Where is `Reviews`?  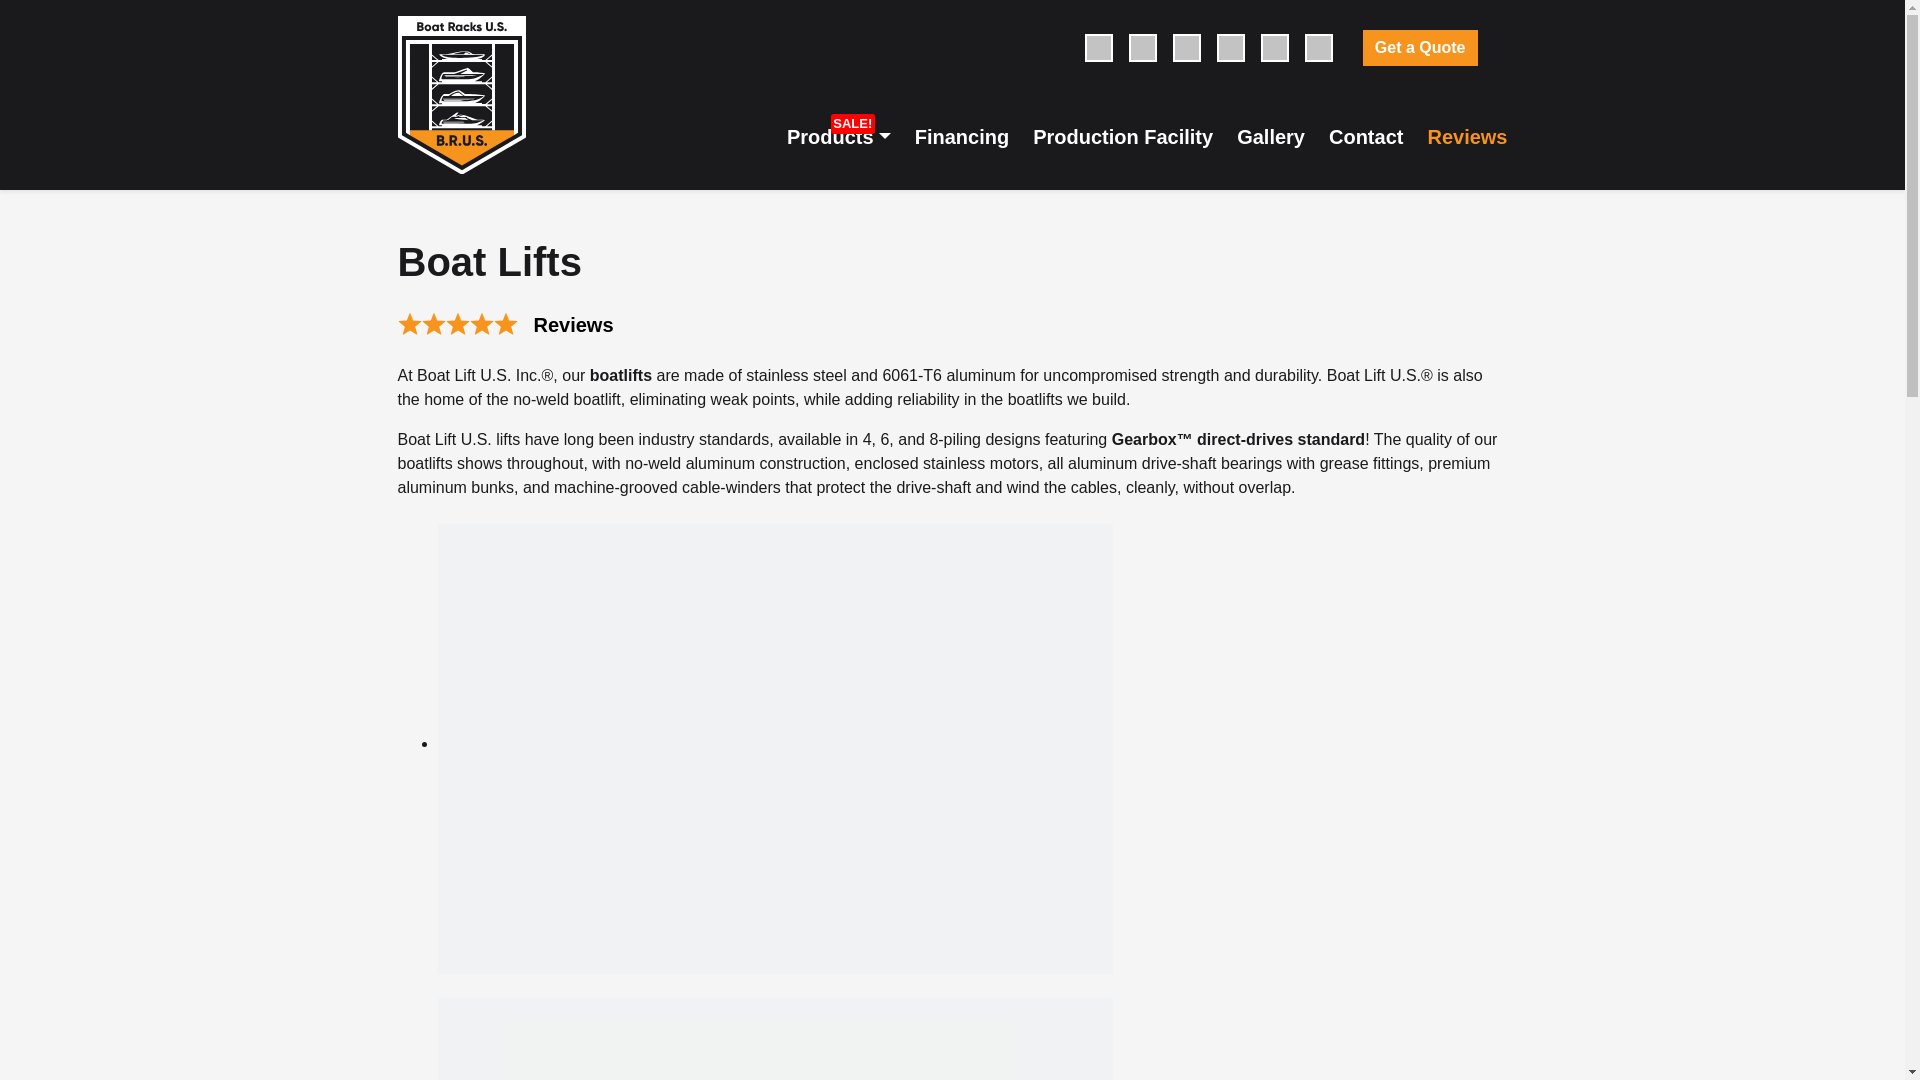 Reviews is located at coordinates (574, 324).